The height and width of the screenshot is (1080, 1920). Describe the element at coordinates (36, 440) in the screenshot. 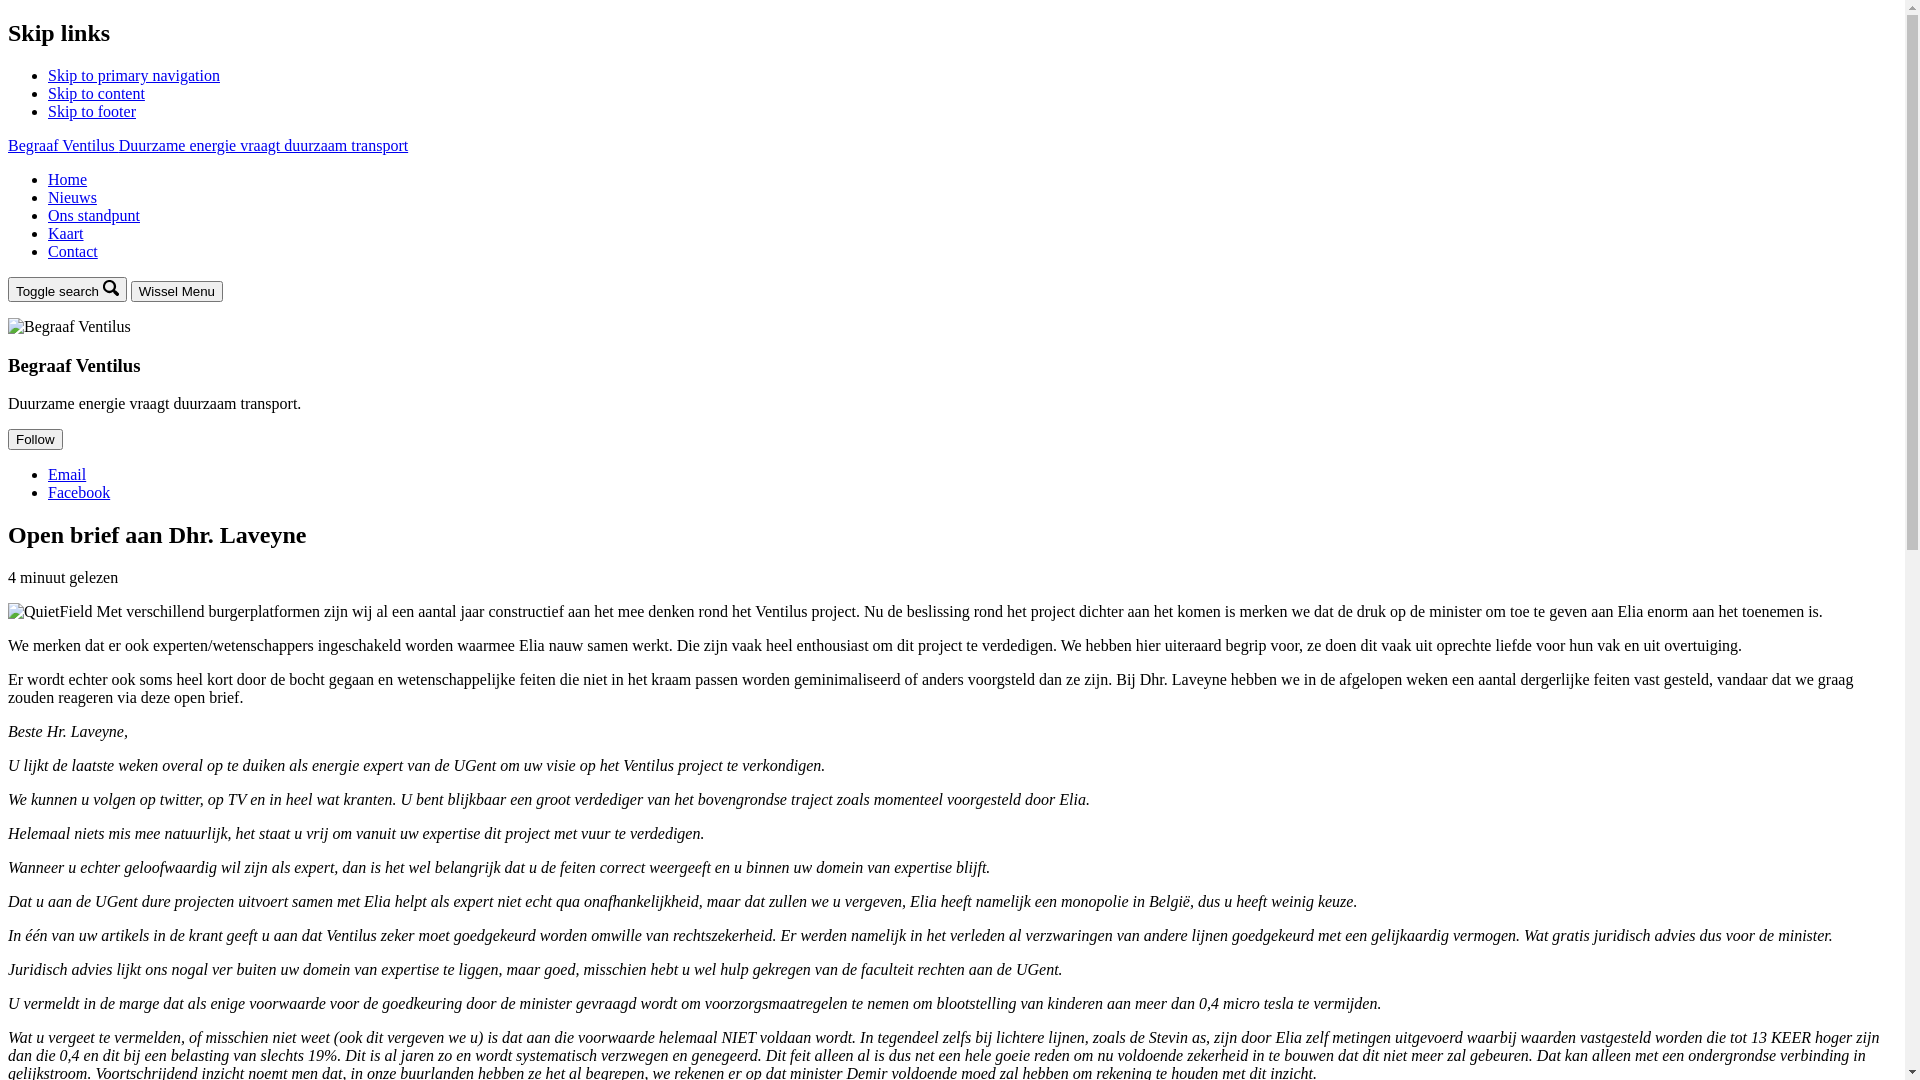

I see `Follow` at that location.